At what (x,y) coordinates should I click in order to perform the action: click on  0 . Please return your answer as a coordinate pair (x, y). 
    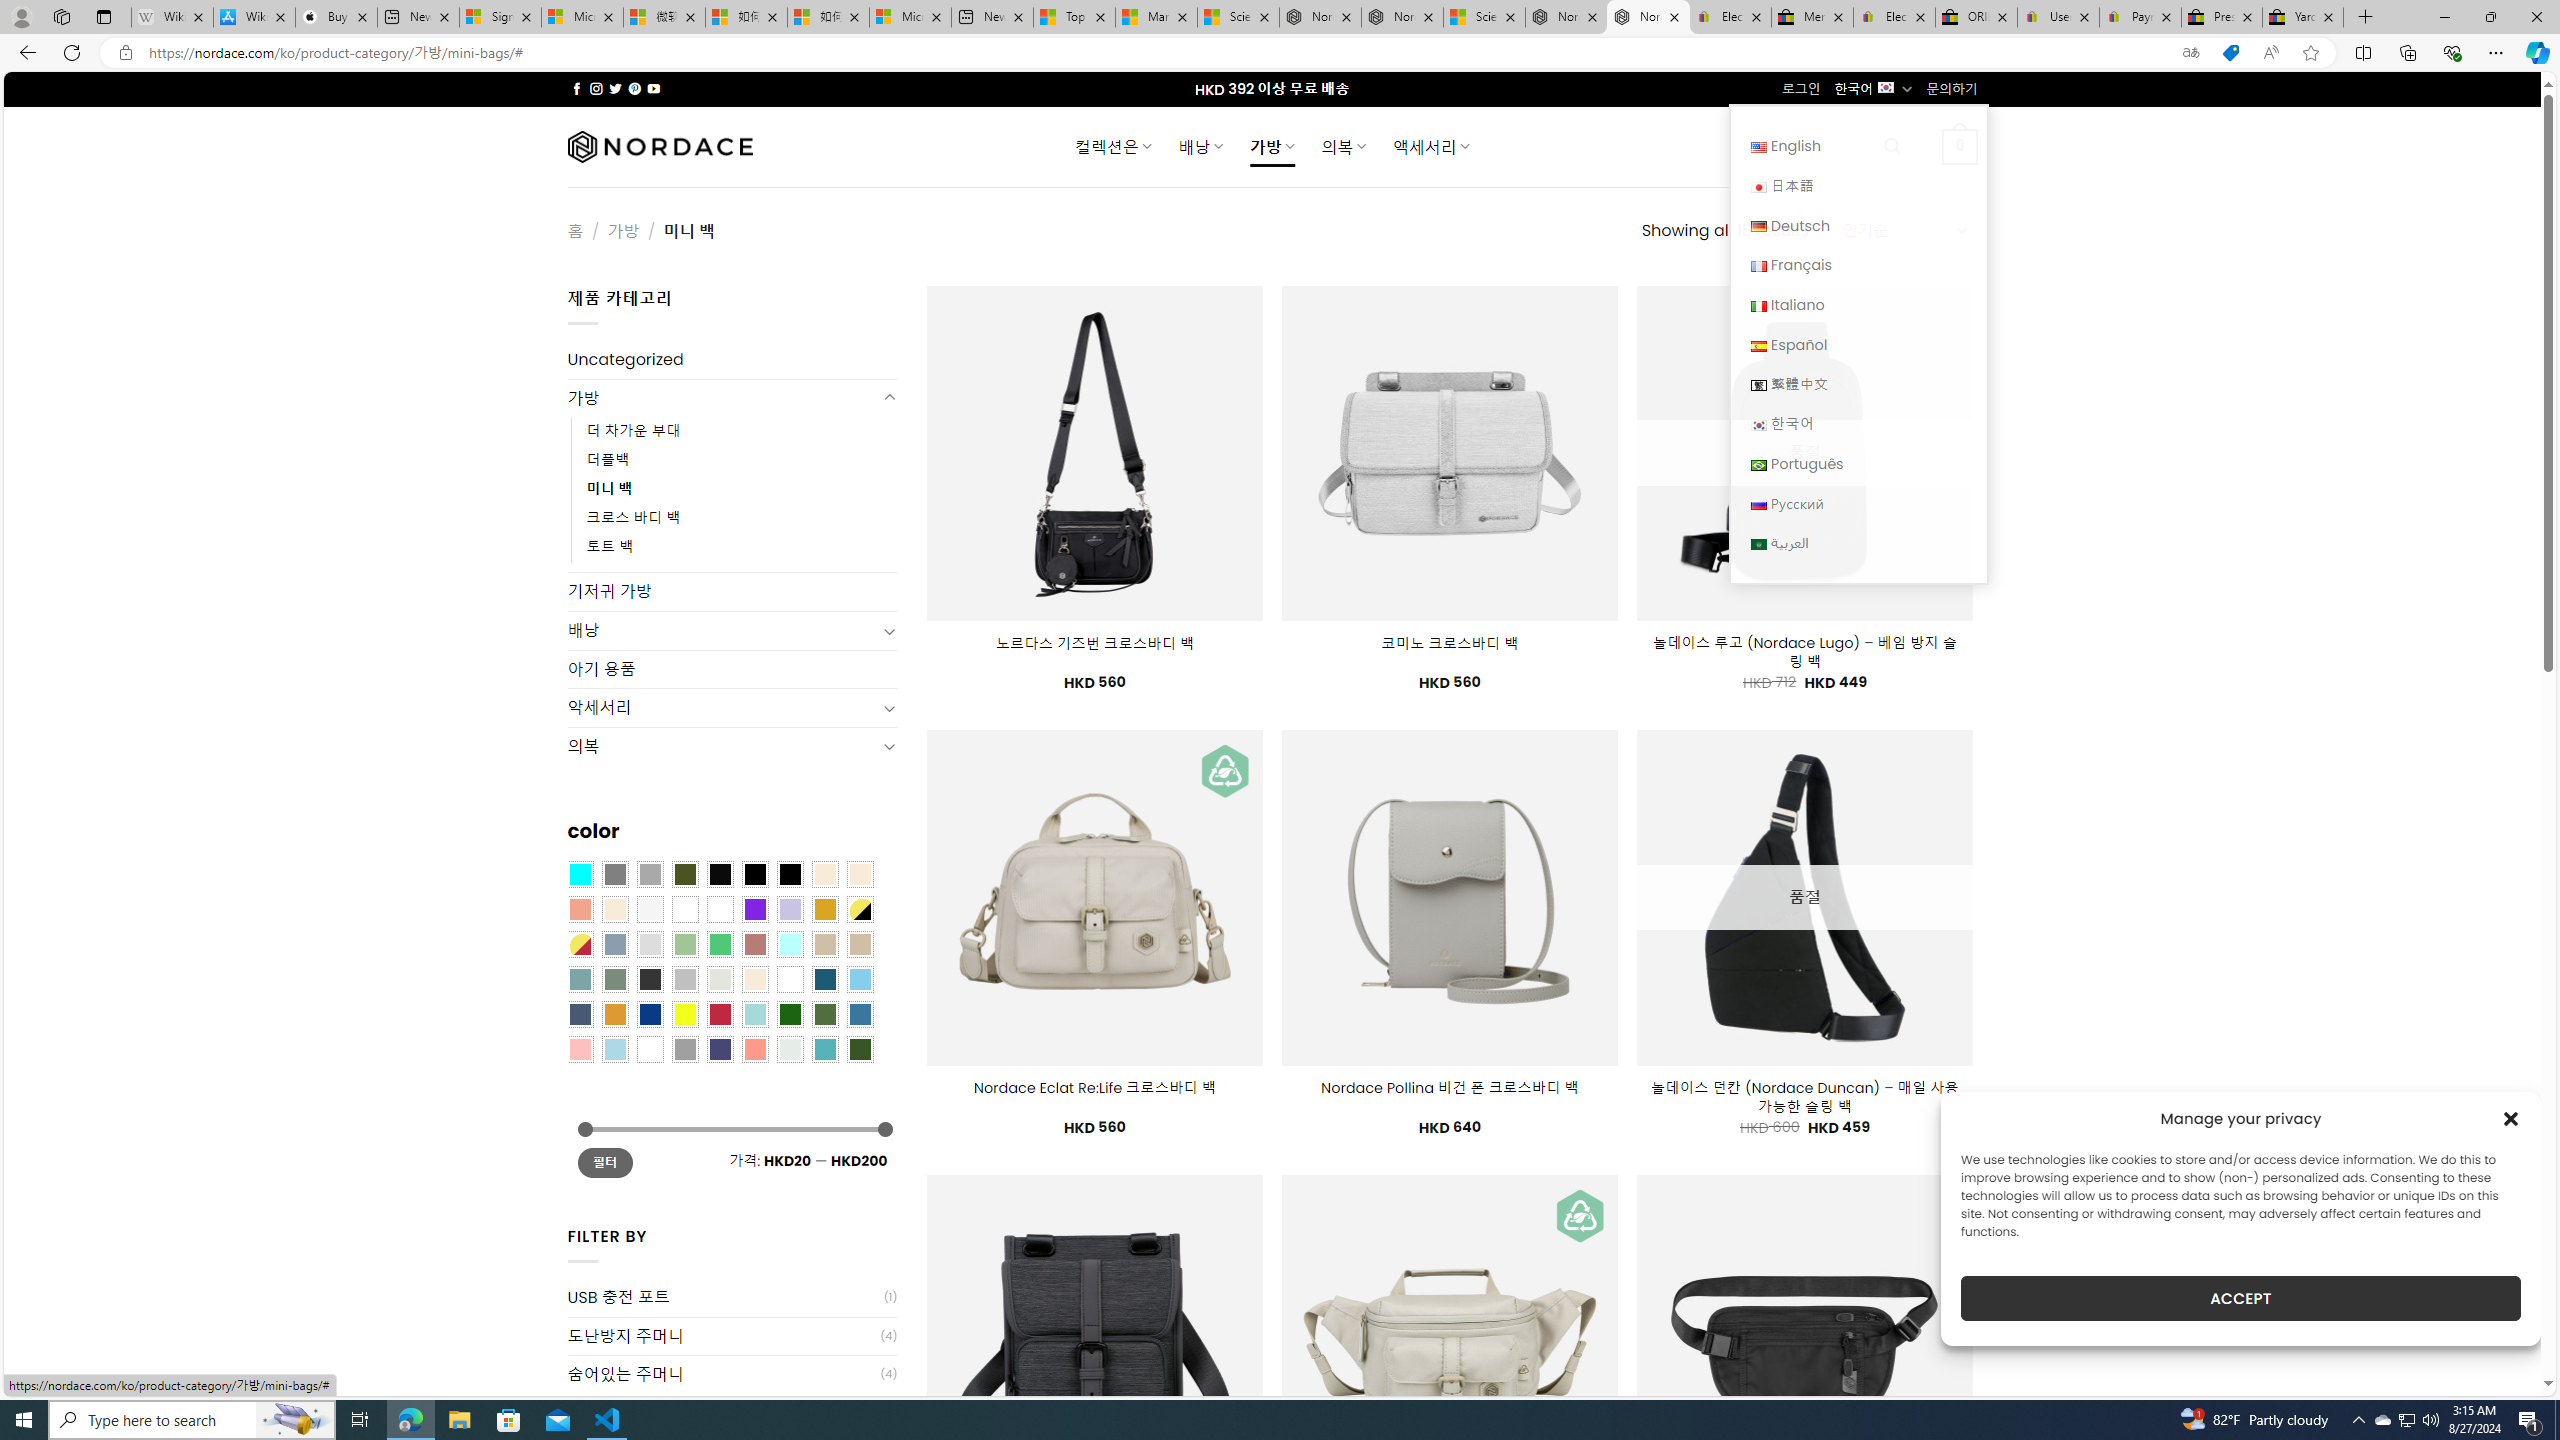
    Looking at the image, I should click on (1960, 146).